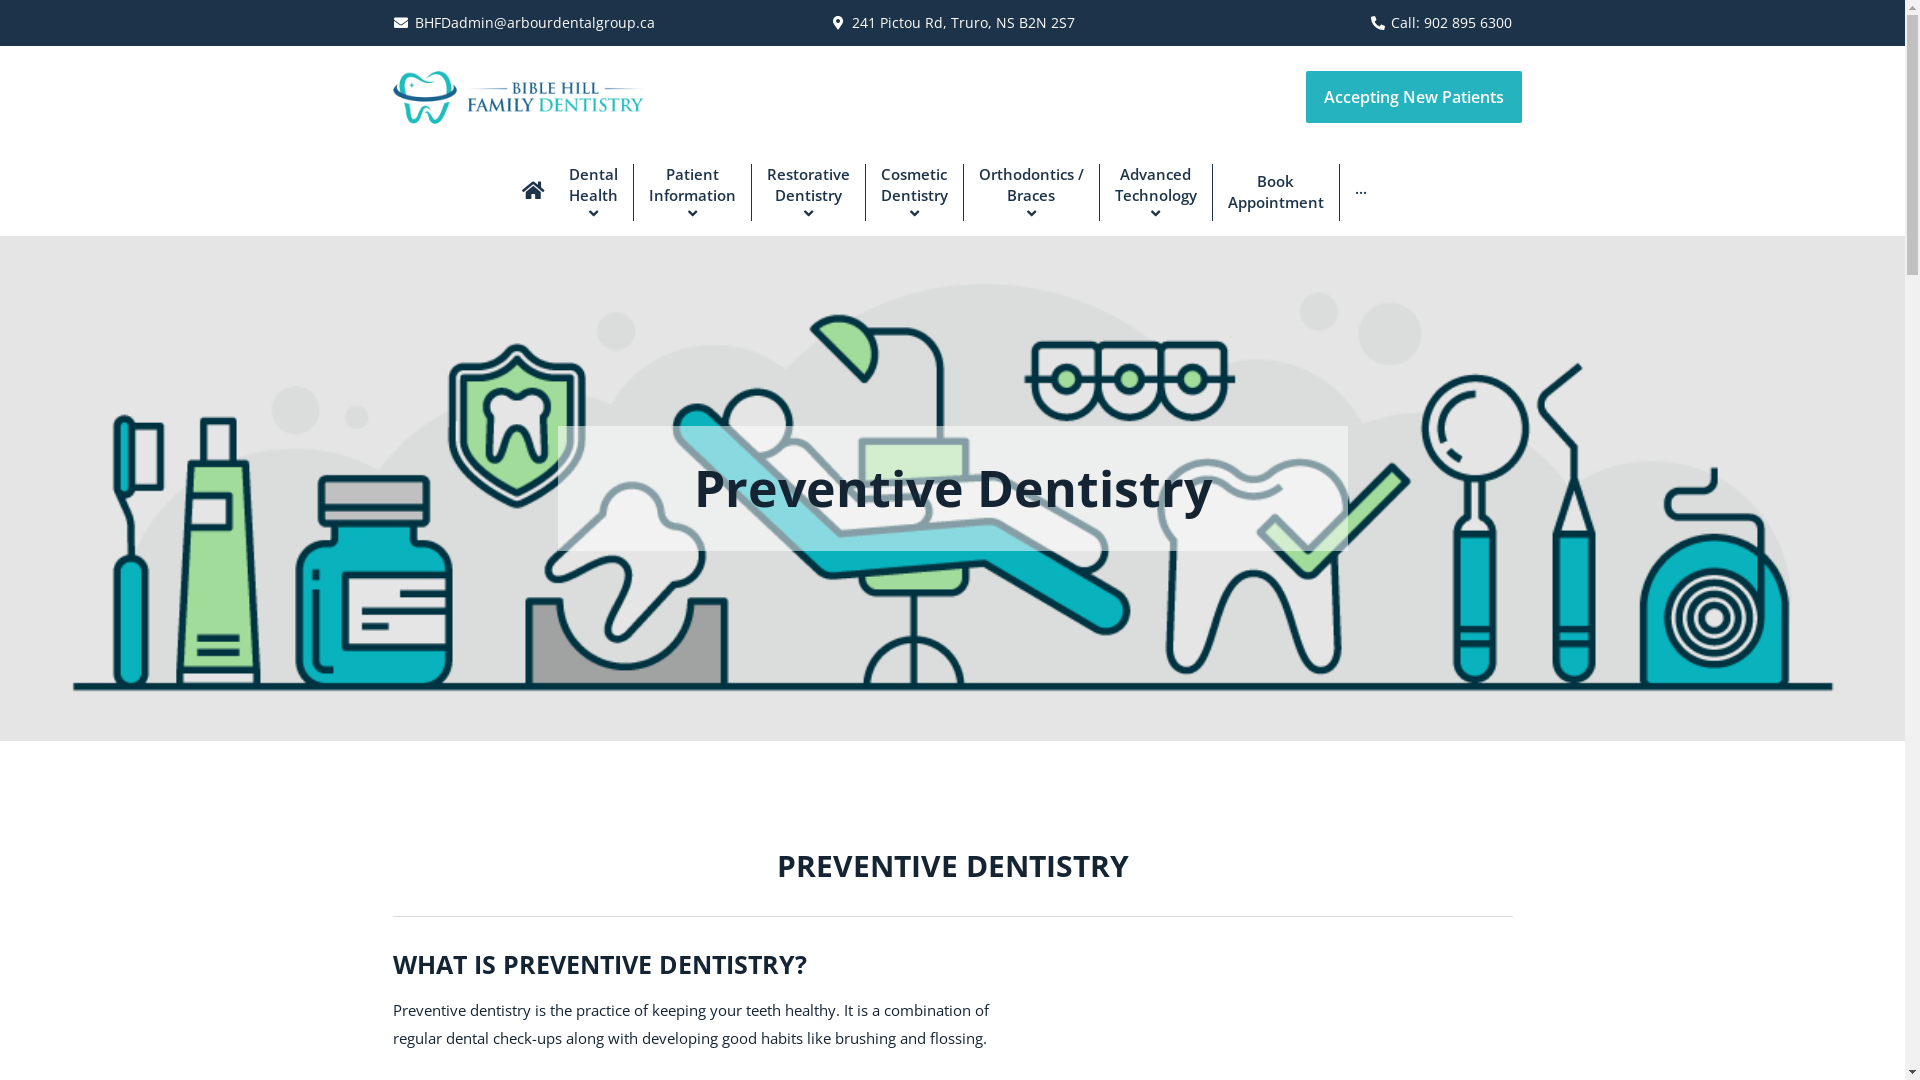 The height and width of the screenshot is (1080, 1920). Describe the element at coordinates (1414, 97) in the screenshot. I see `Accepting New Patients` at that location.